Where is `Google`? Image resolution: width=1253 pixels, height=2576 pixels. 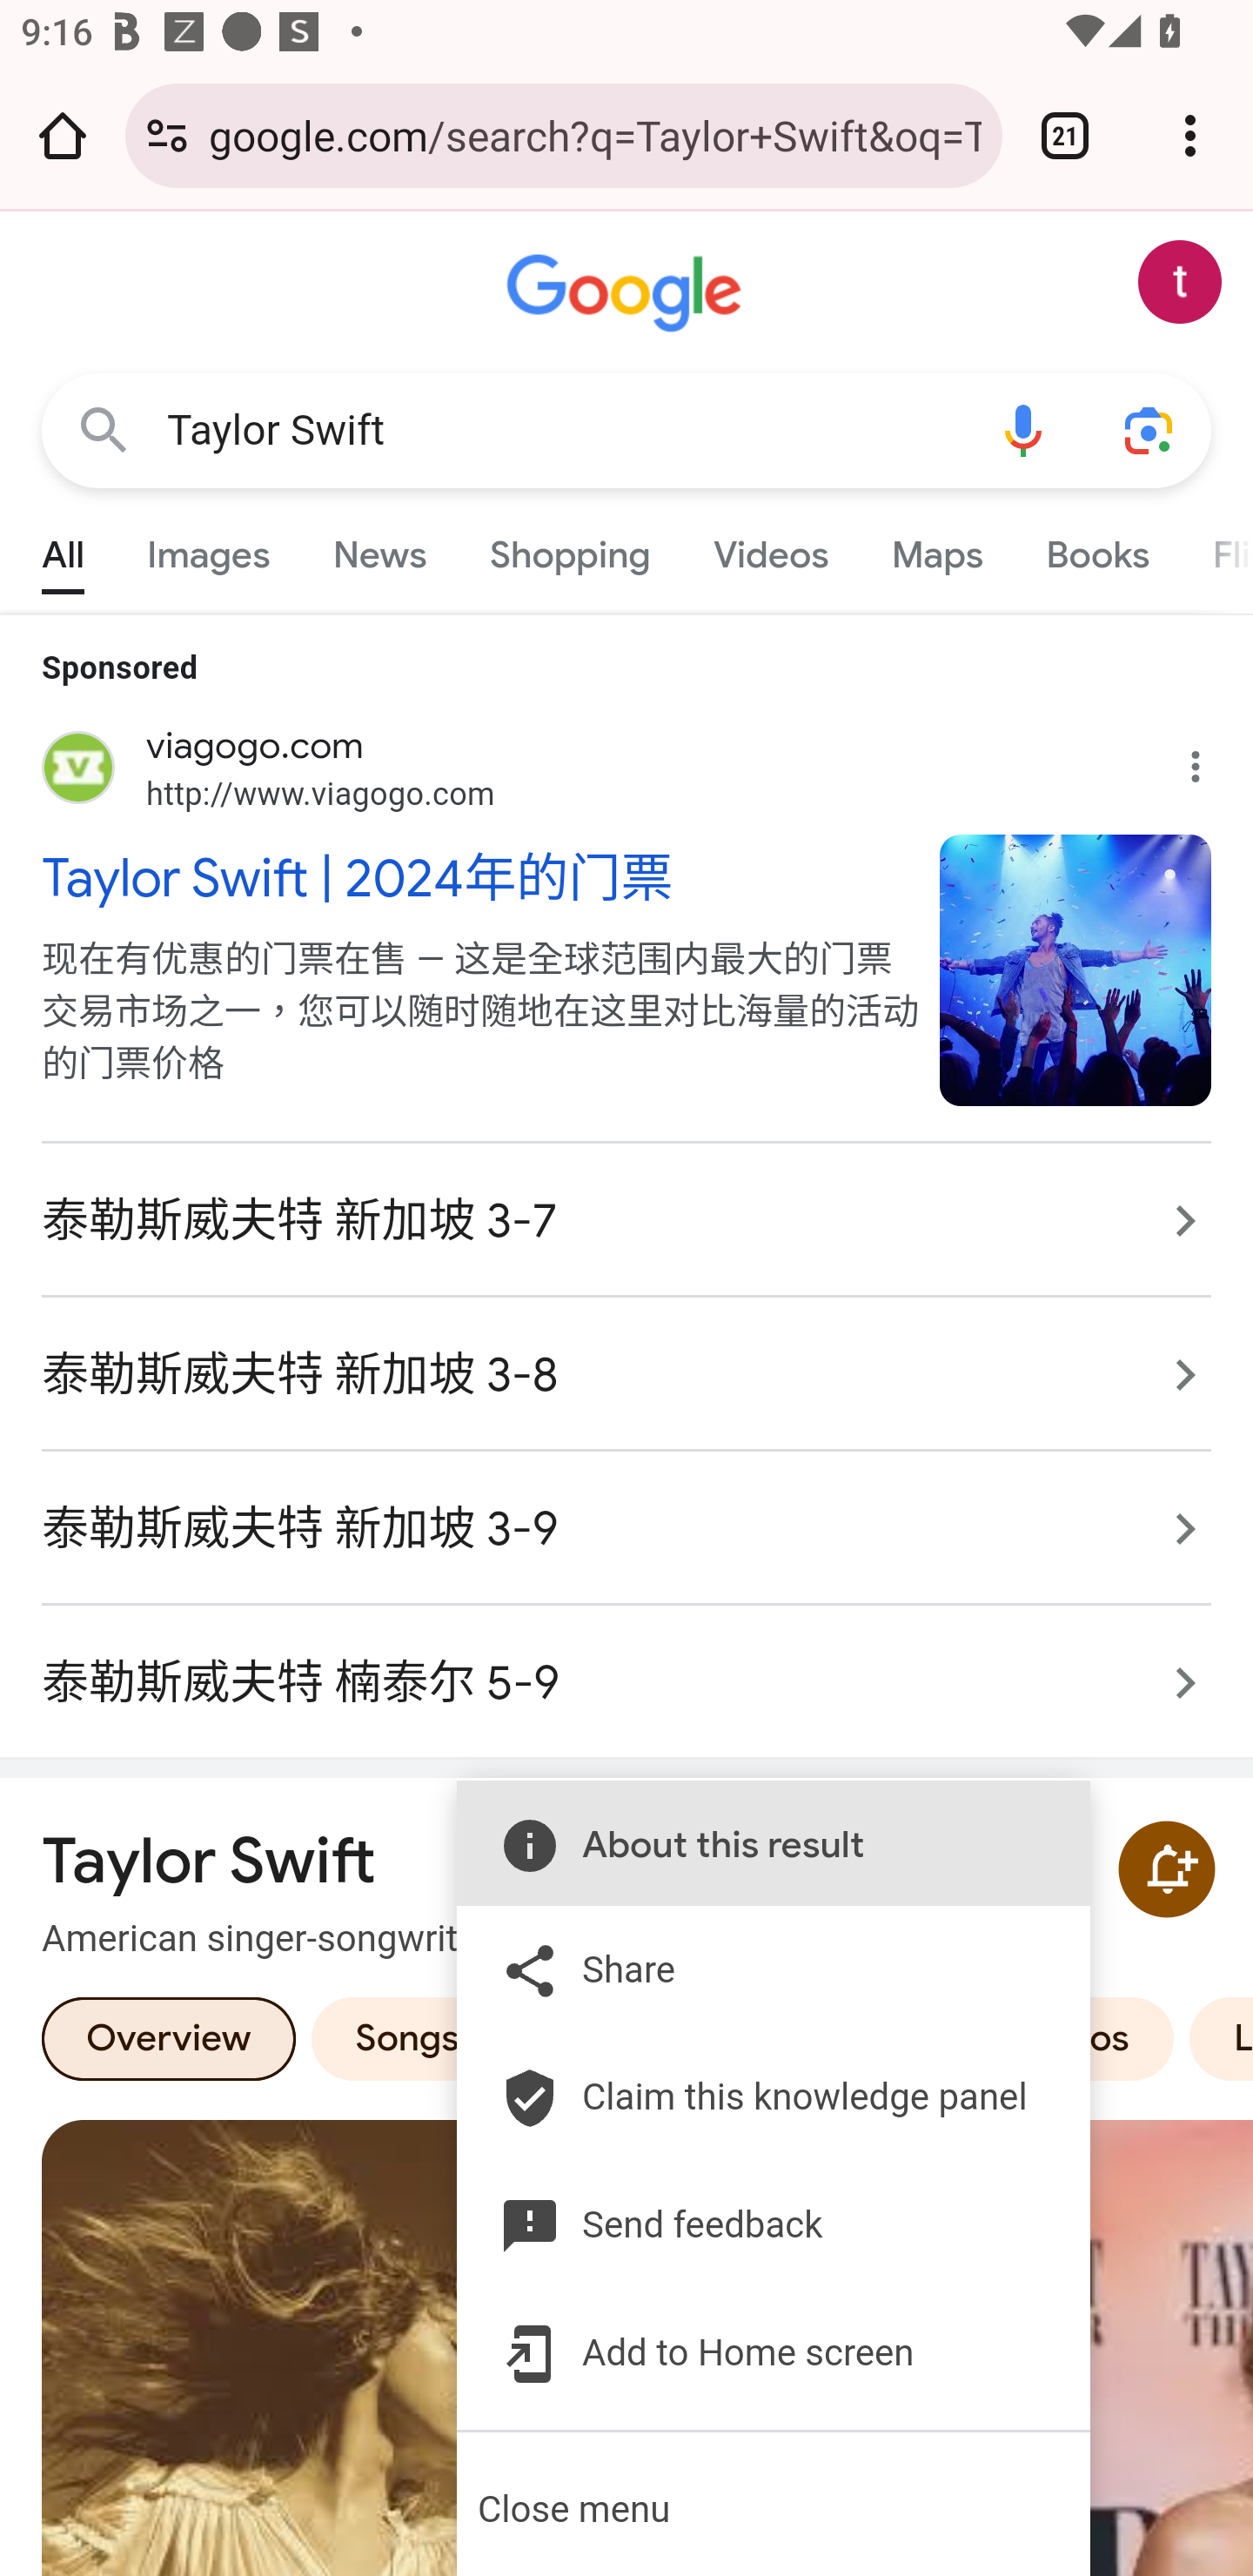 Google is located at coordinates (626, 294).